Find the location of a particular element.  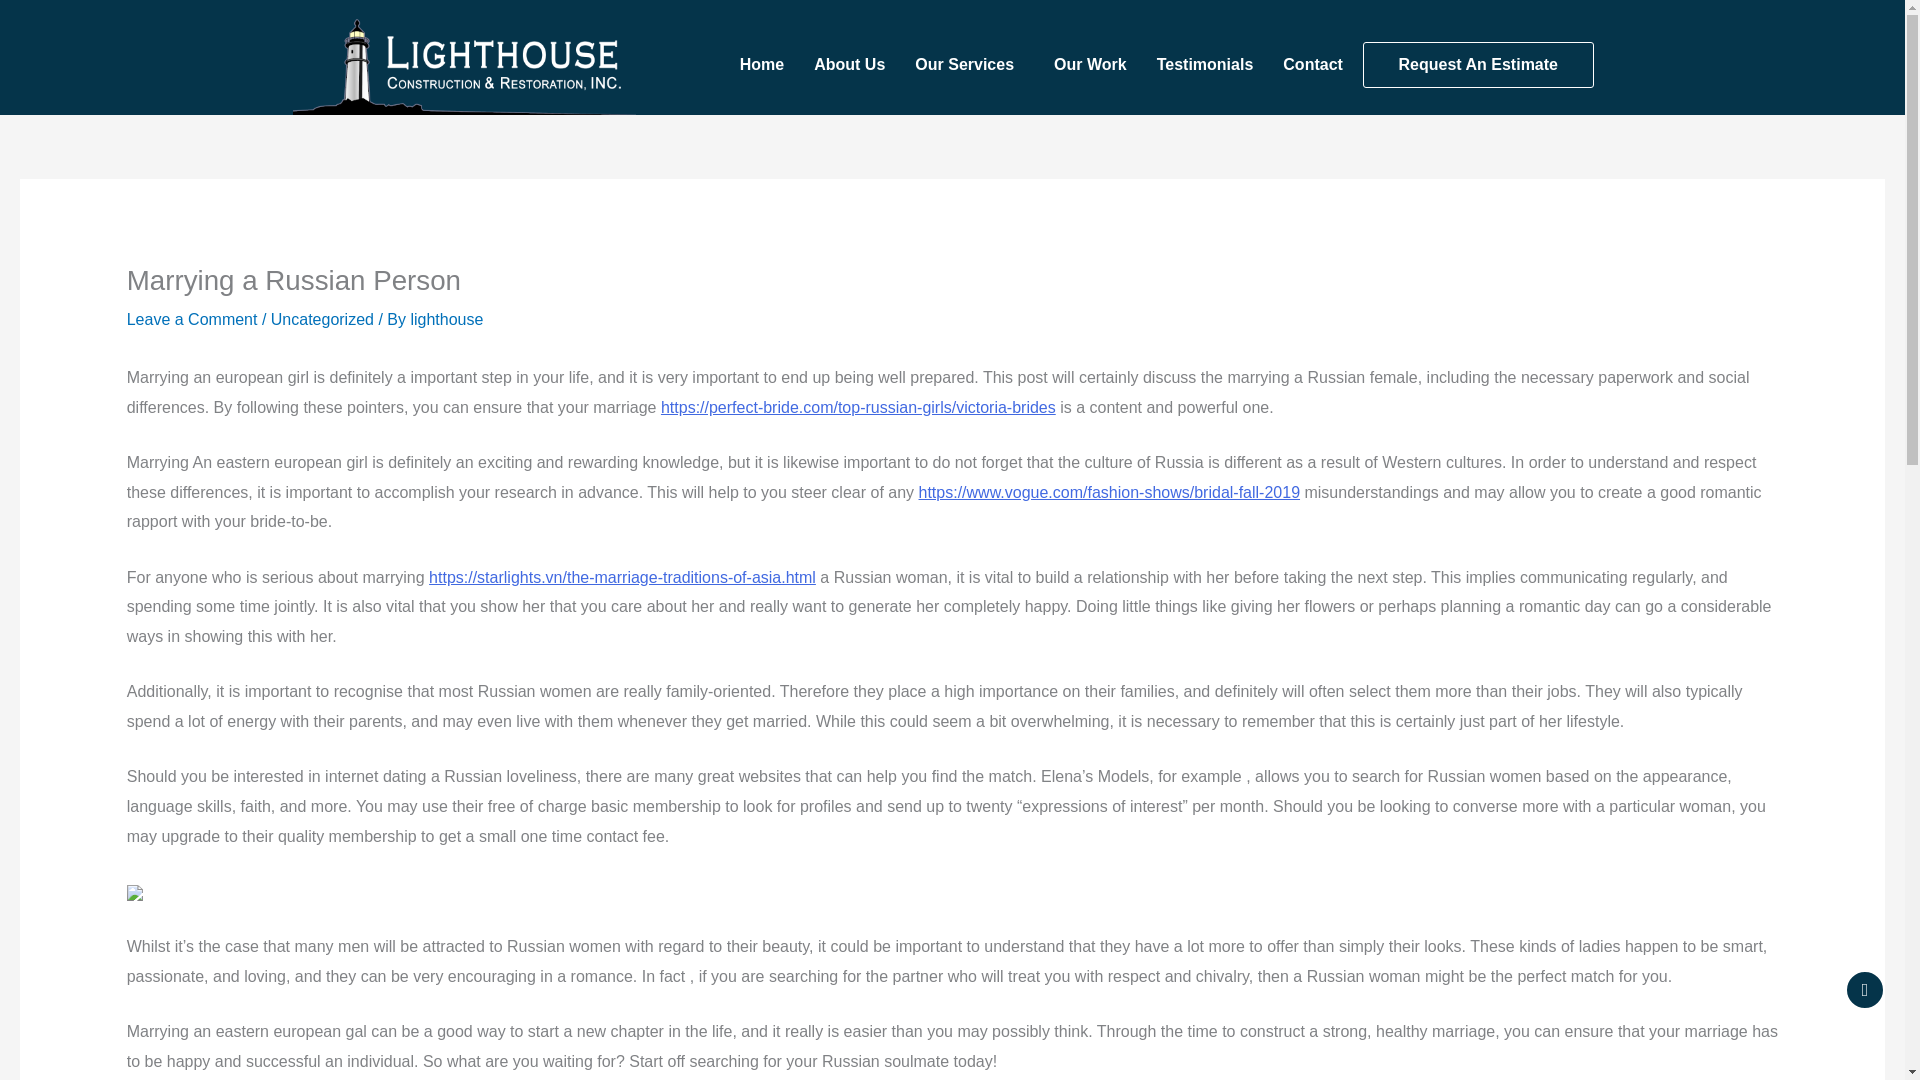

Testimonials is located at coordinates (1205, 64).